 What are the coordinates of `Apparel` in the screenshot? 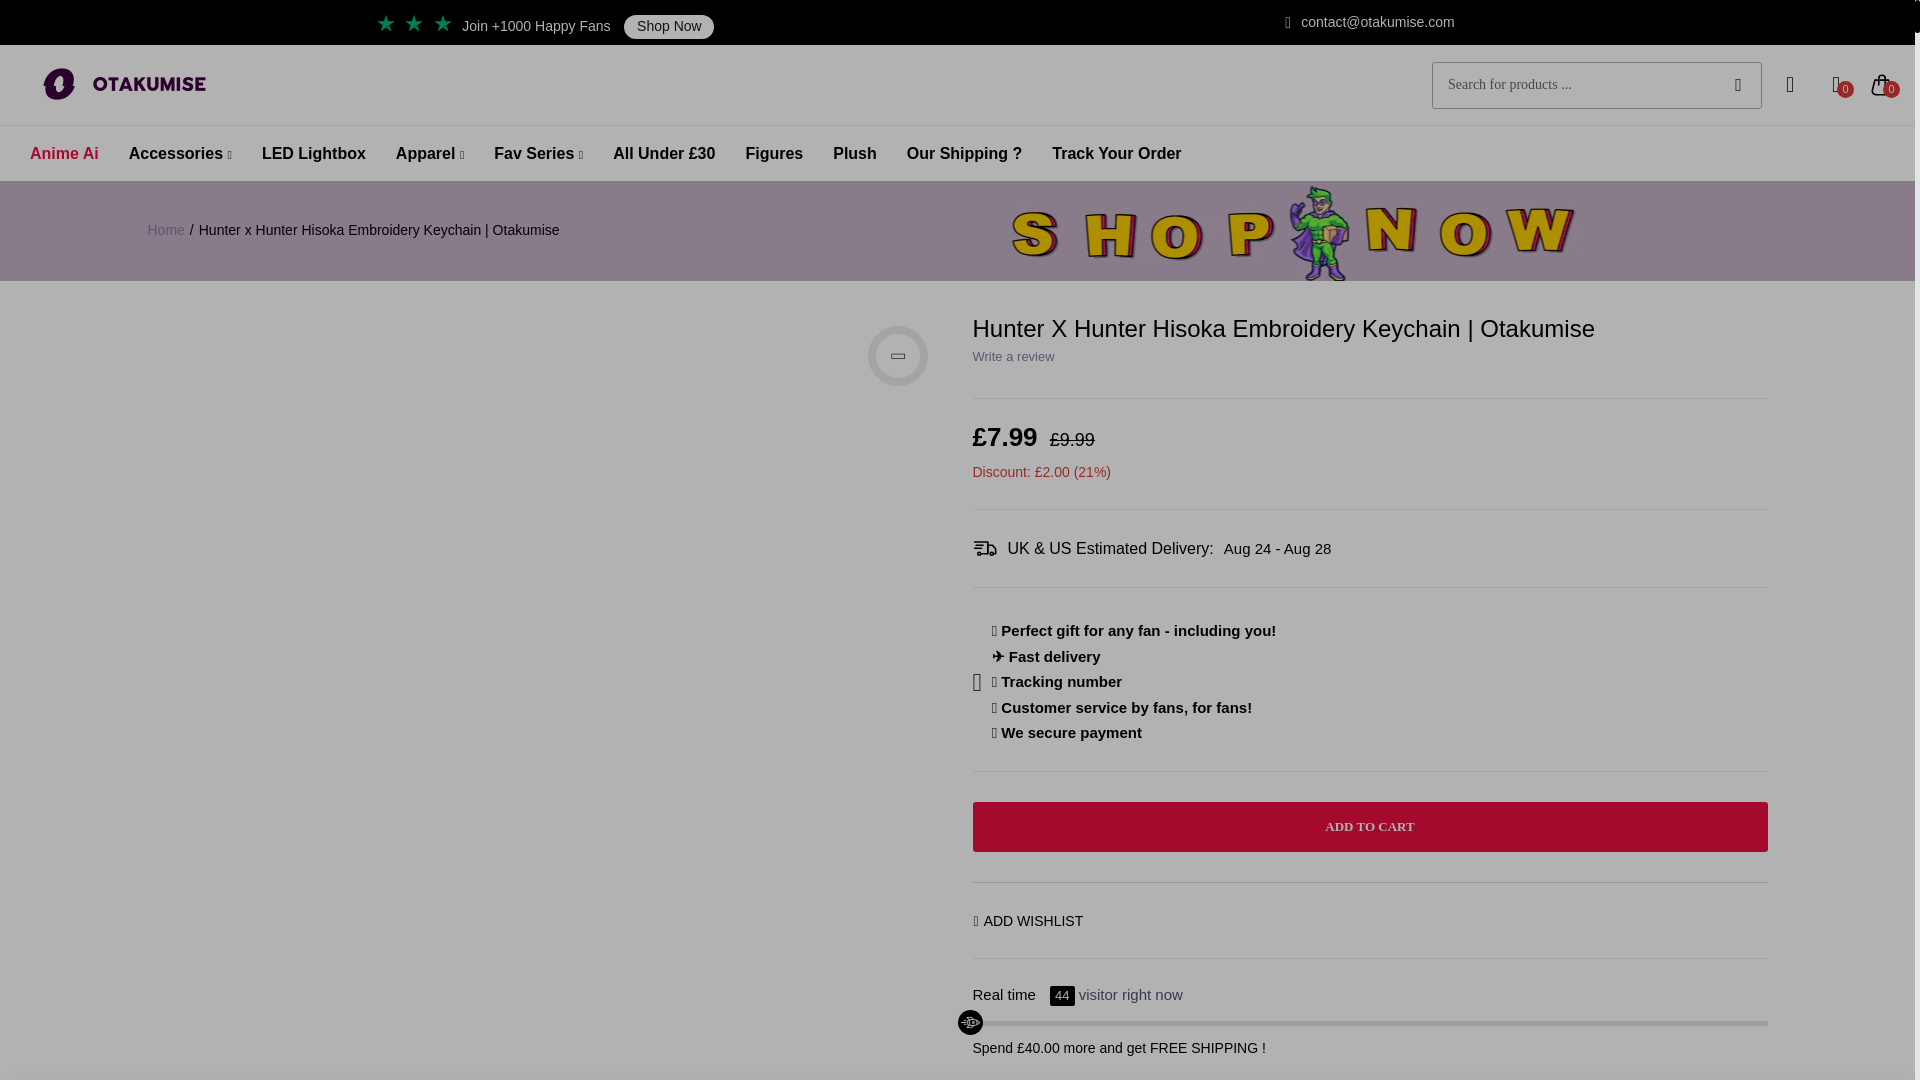 It's located at (430, 154).